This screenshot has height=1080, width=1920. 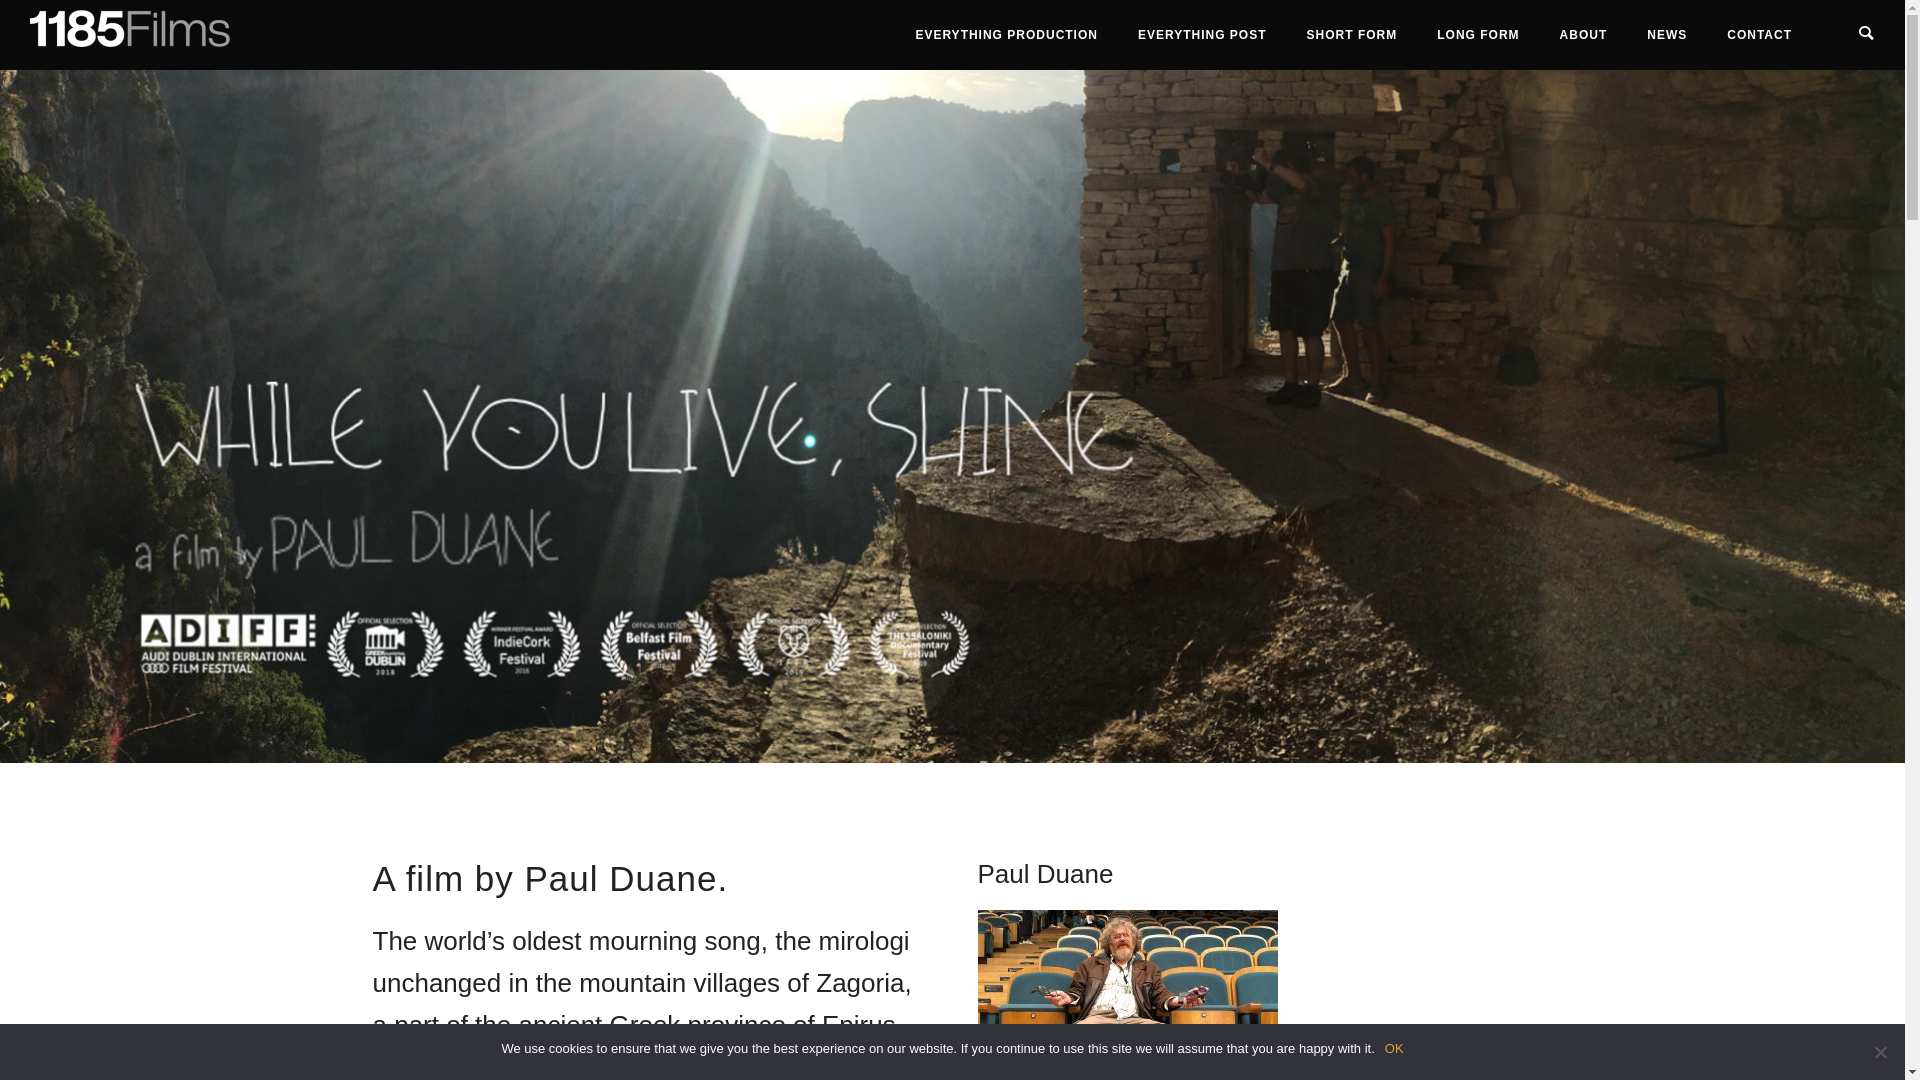 What do you see at coordinates (1202, 35) in the screenshot?
I see `EVERYTHING POST` at bounding box center [1202, 35].